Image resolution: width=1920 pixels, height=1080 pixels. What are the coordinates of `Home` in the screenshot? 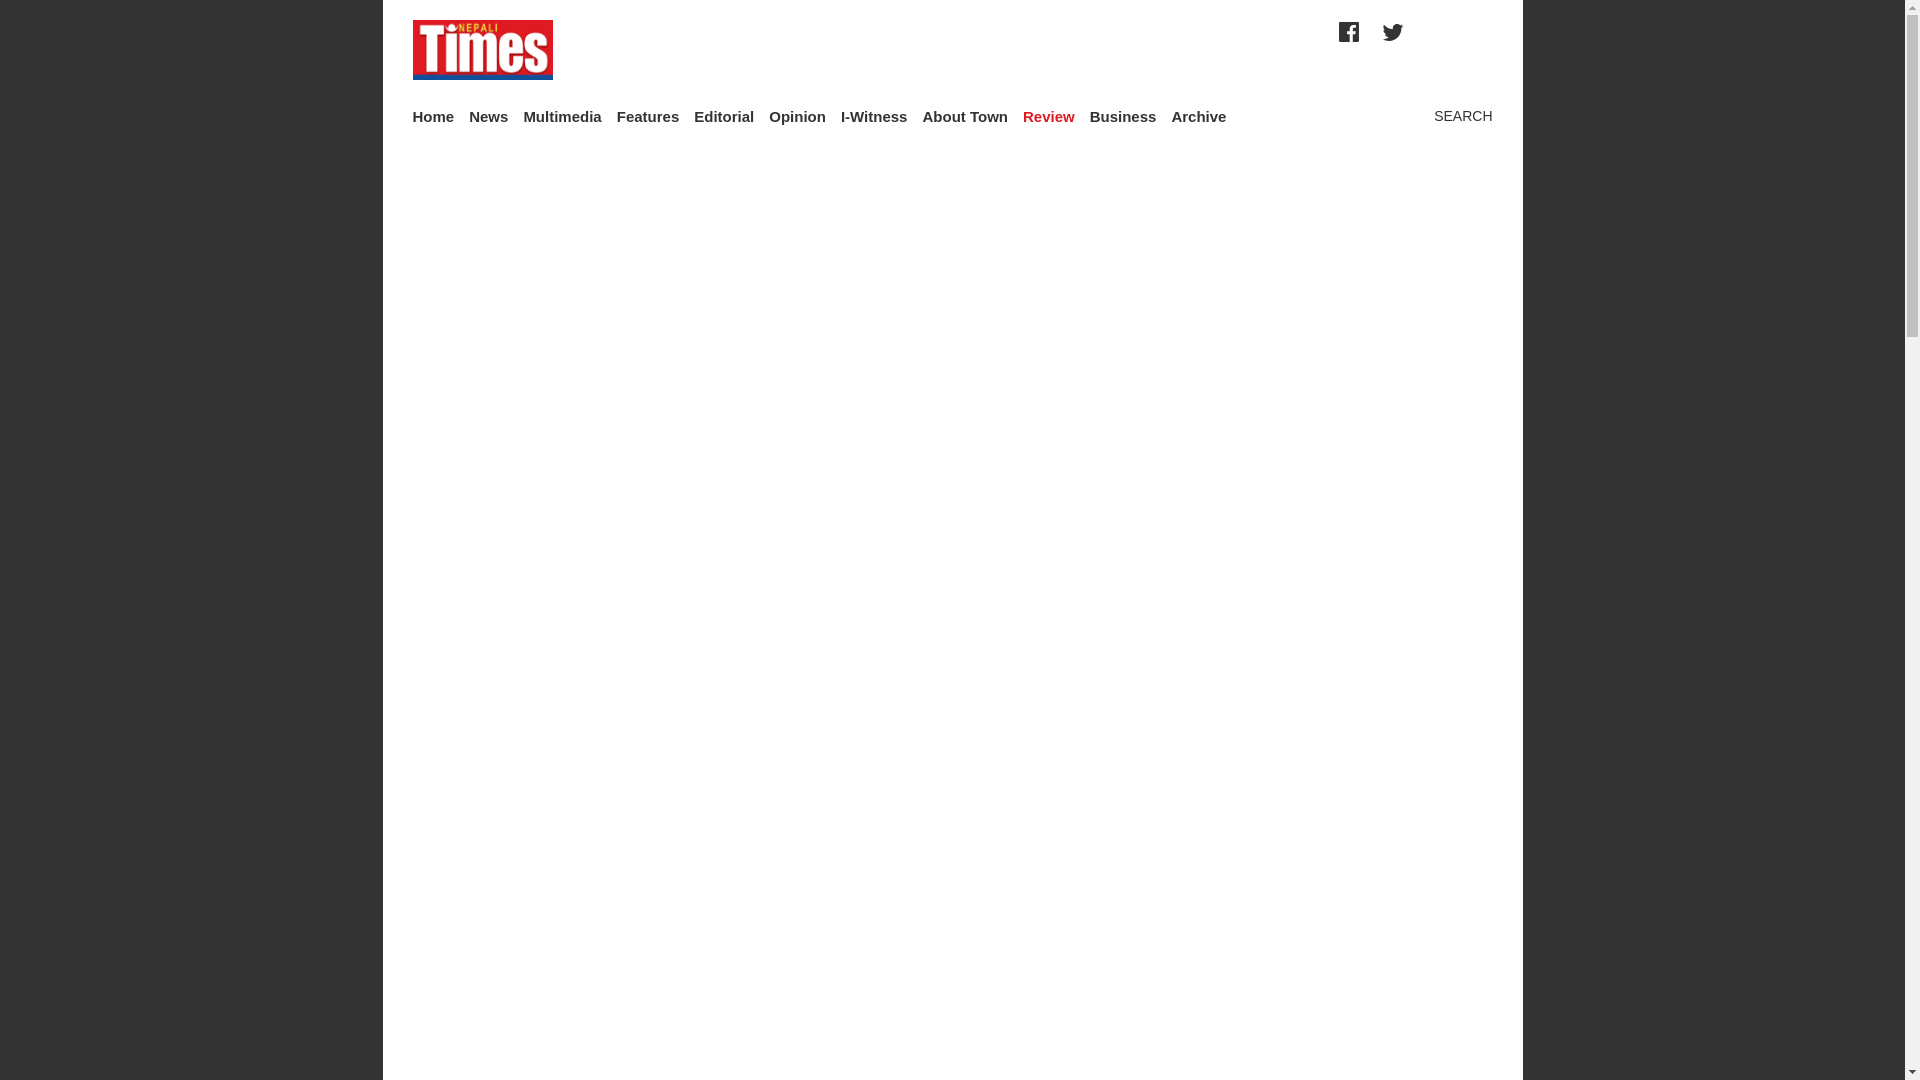 It's located at (432, 116).